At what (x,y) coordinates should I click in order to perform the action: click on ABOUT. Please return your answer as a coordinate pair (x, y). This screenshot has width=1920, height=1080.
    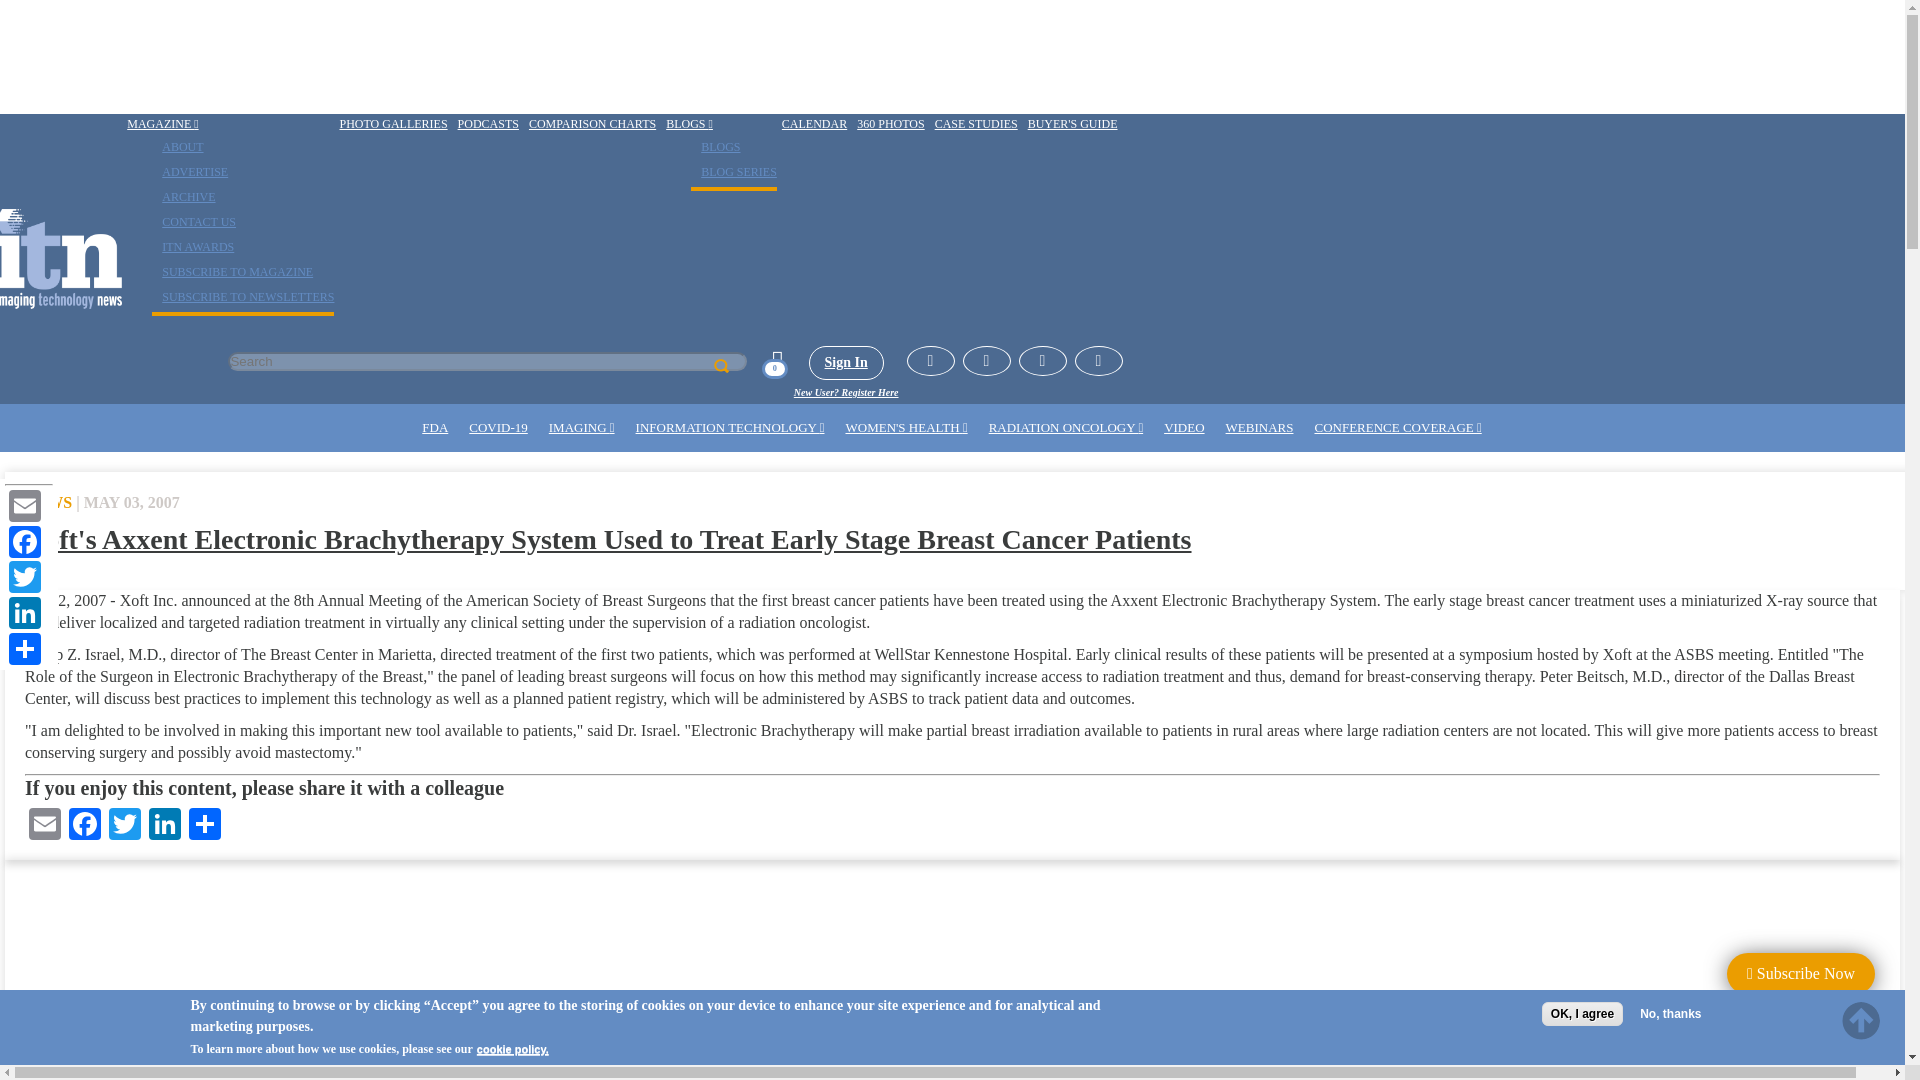
    Looking at the image, I should click on (177, 146).